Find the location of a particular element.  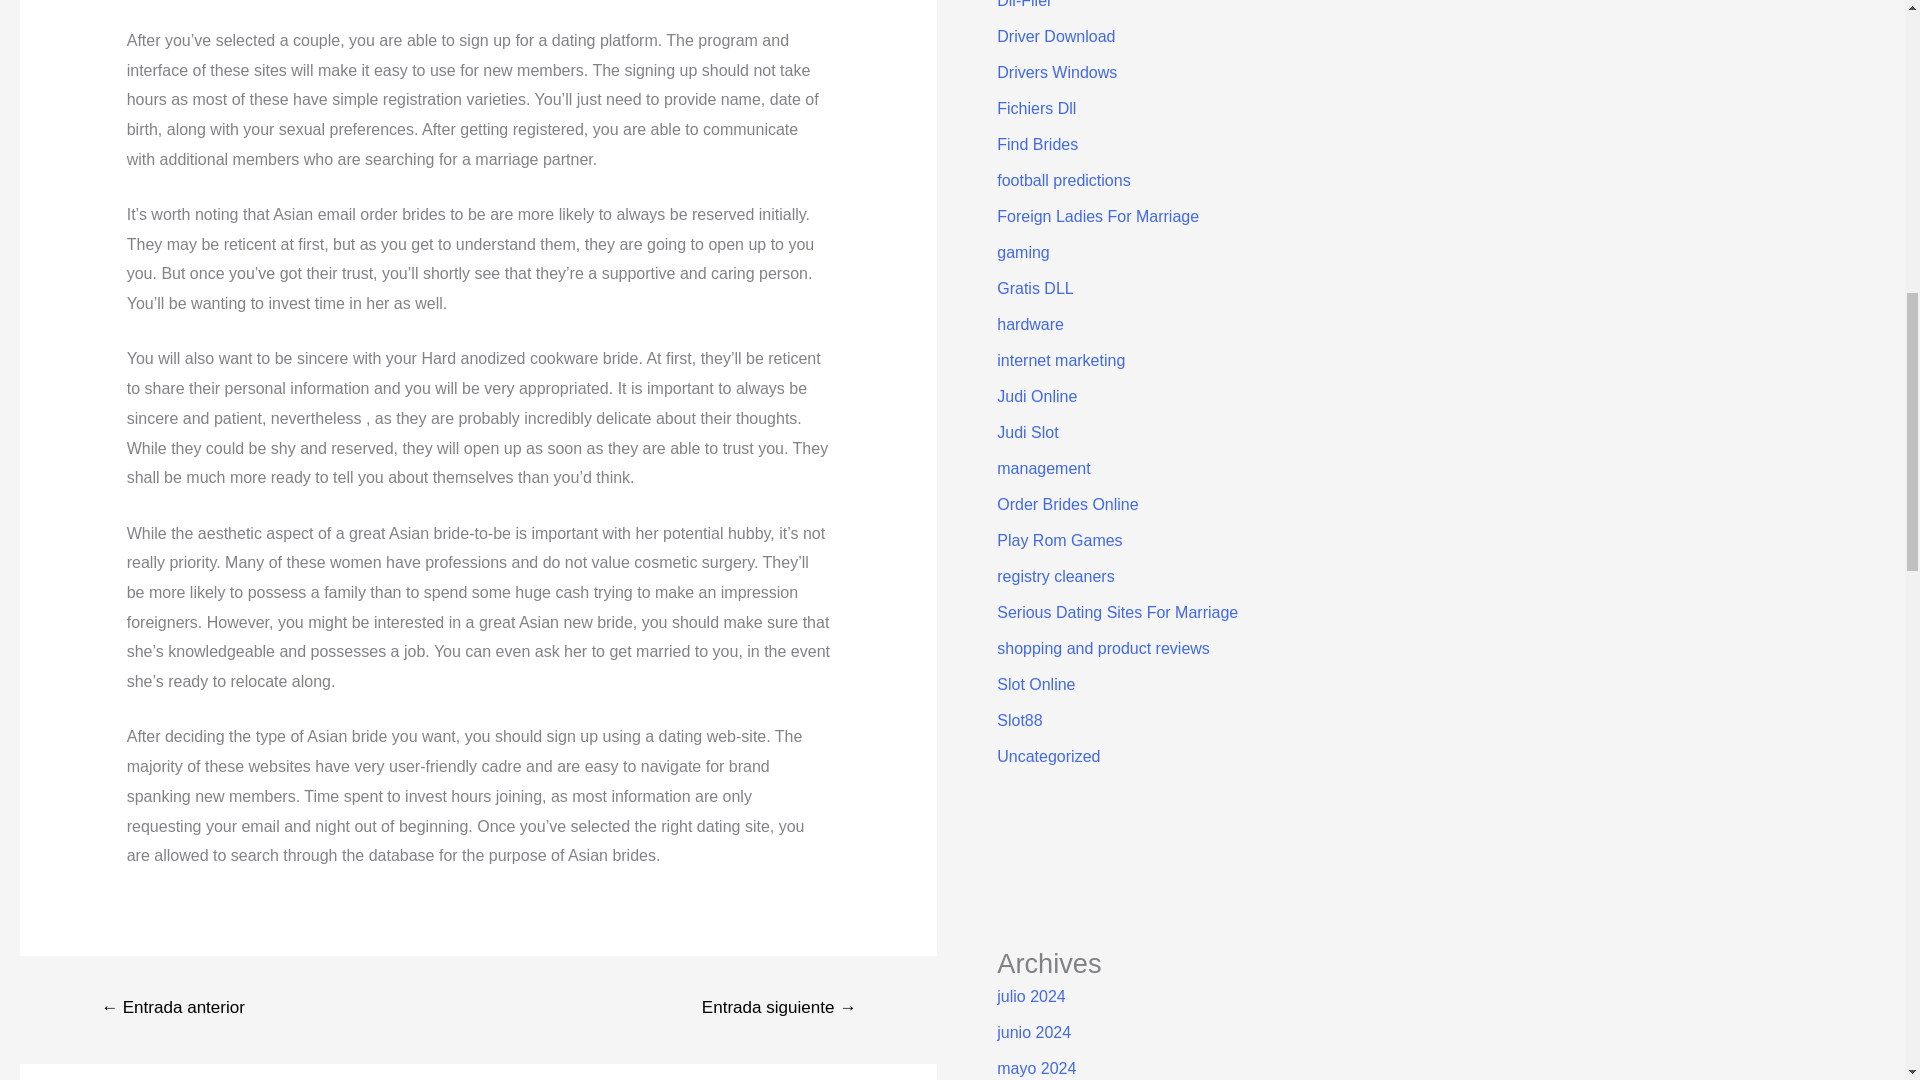

Slot Online is located at coordinates (1036, 684).